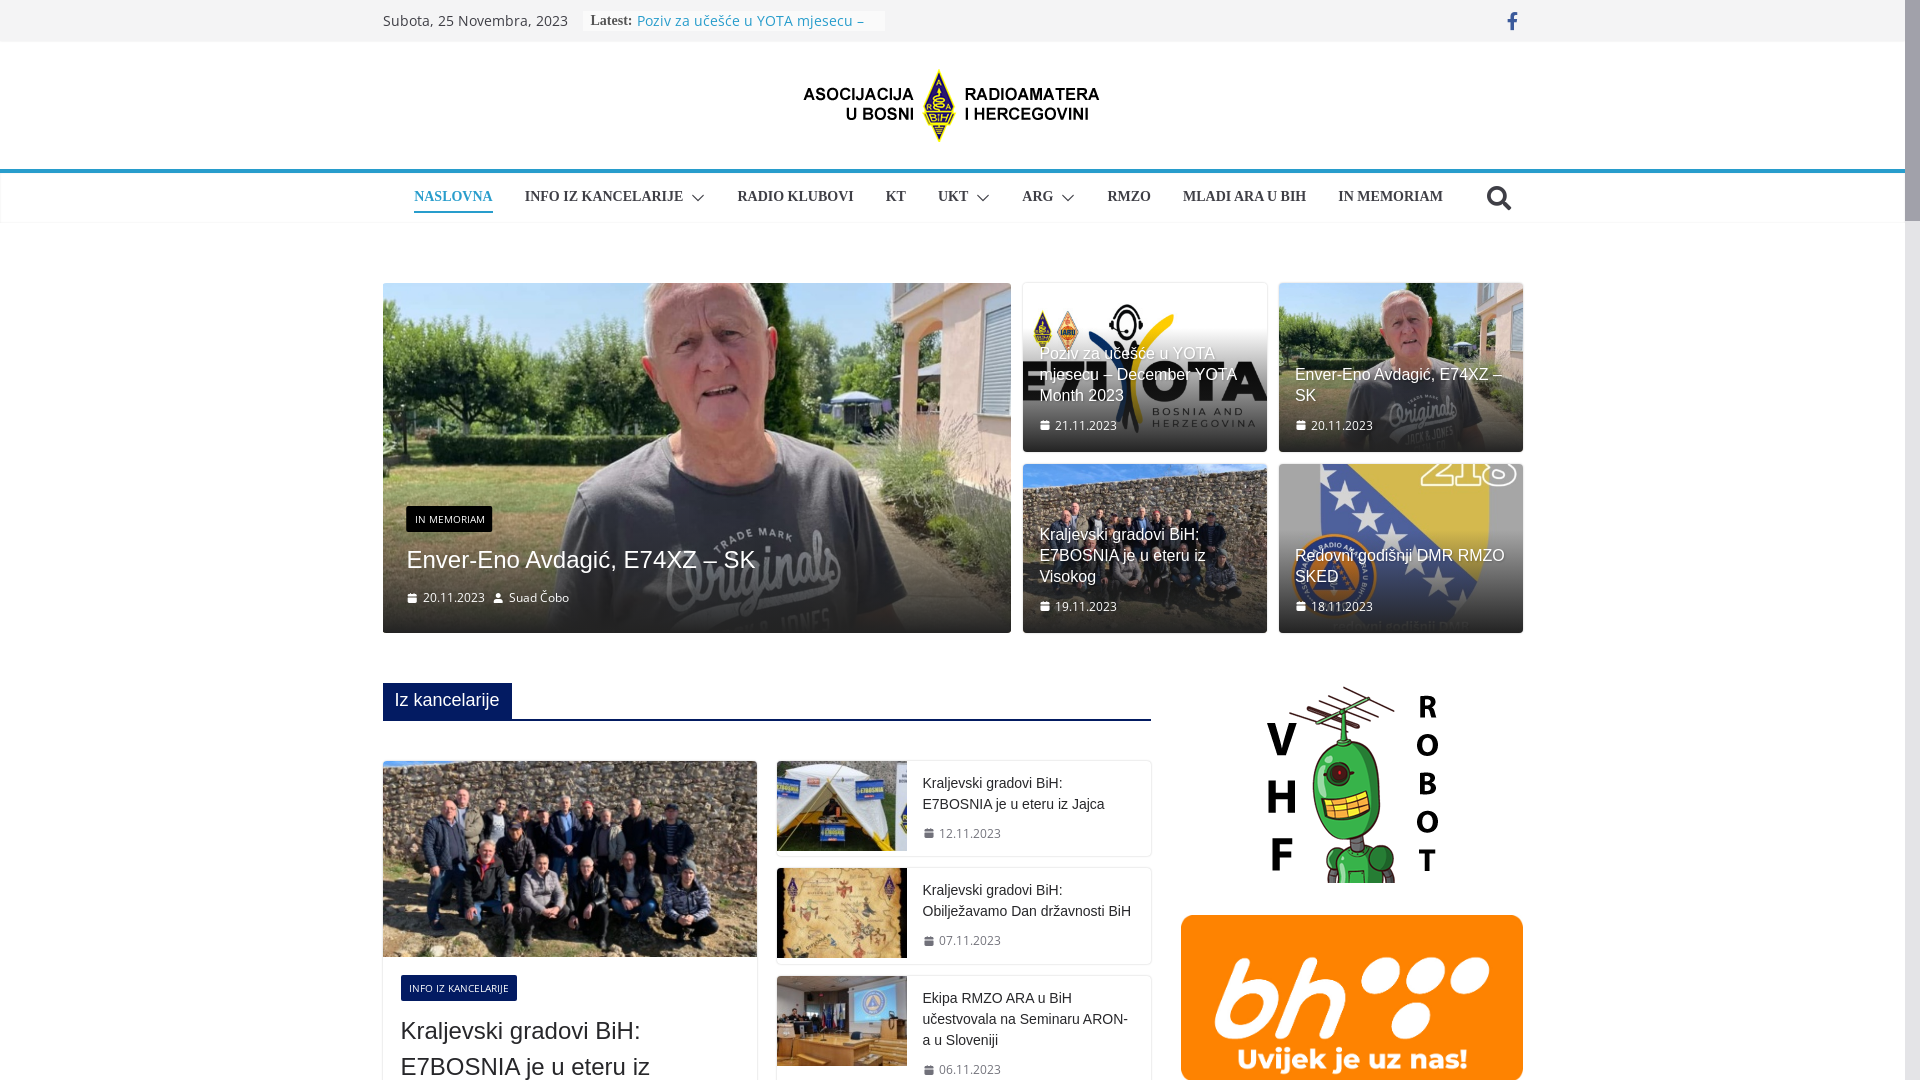  What do you see at coordinates (1334, 607) in the screenshot?
I see `18.11.2023` at bounding box center [1334, 607].